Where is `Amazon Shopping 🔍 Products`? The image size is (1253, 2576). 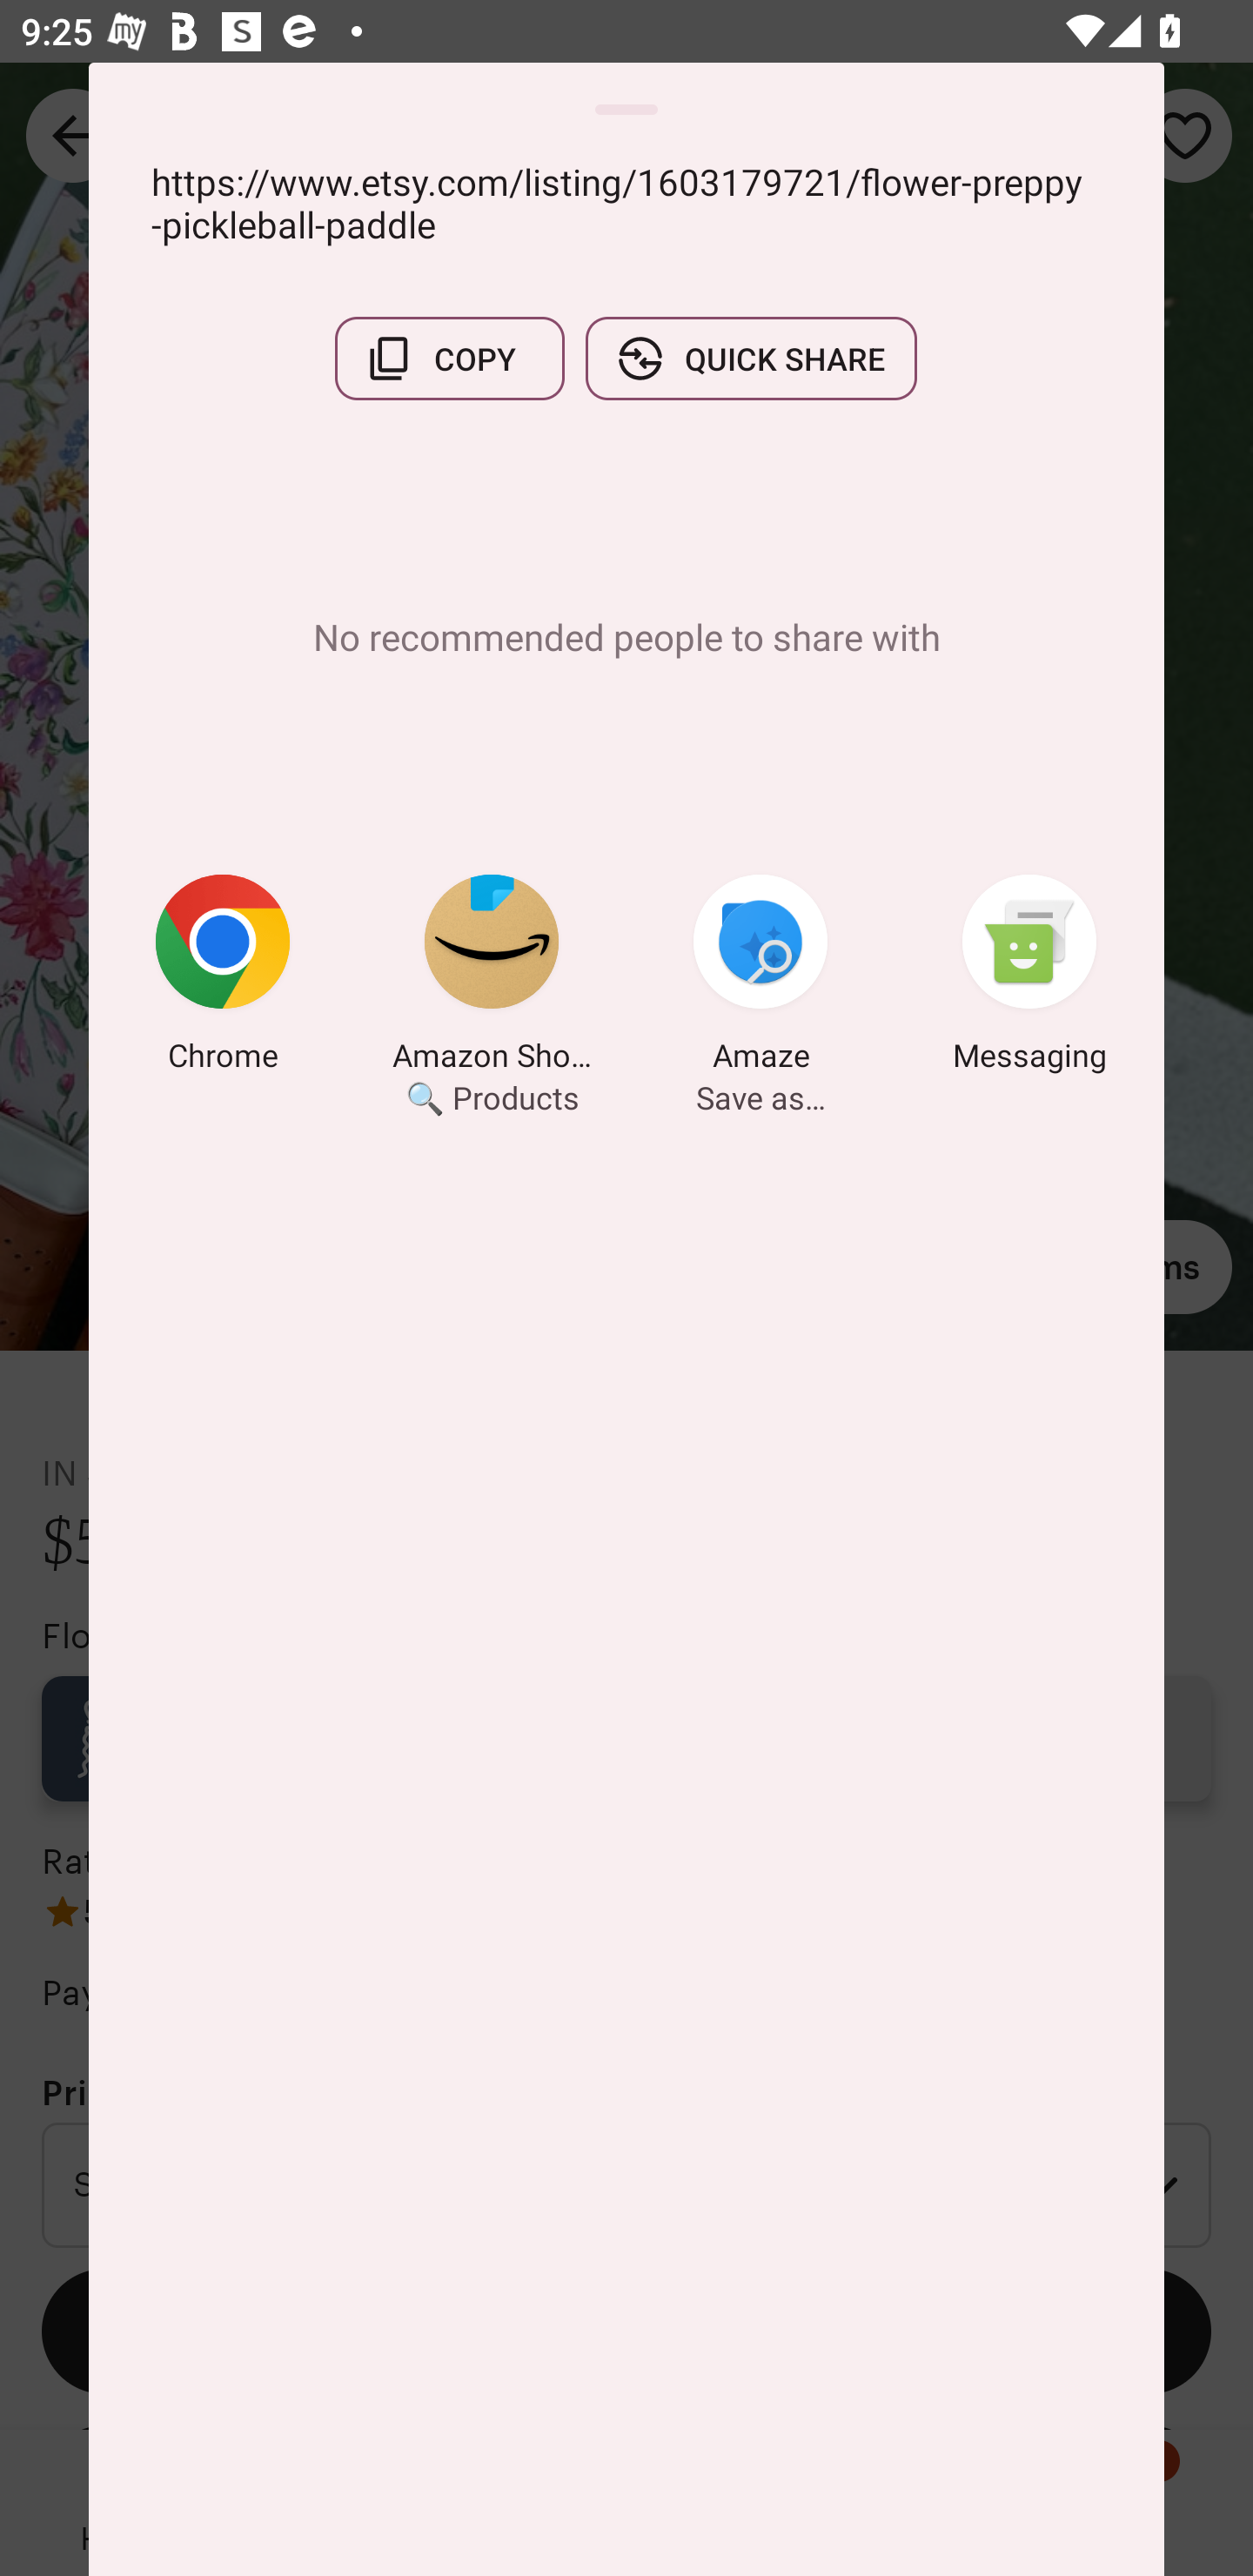
Amazon Shopping 🔍 Products is located at coordinates (492, 977).